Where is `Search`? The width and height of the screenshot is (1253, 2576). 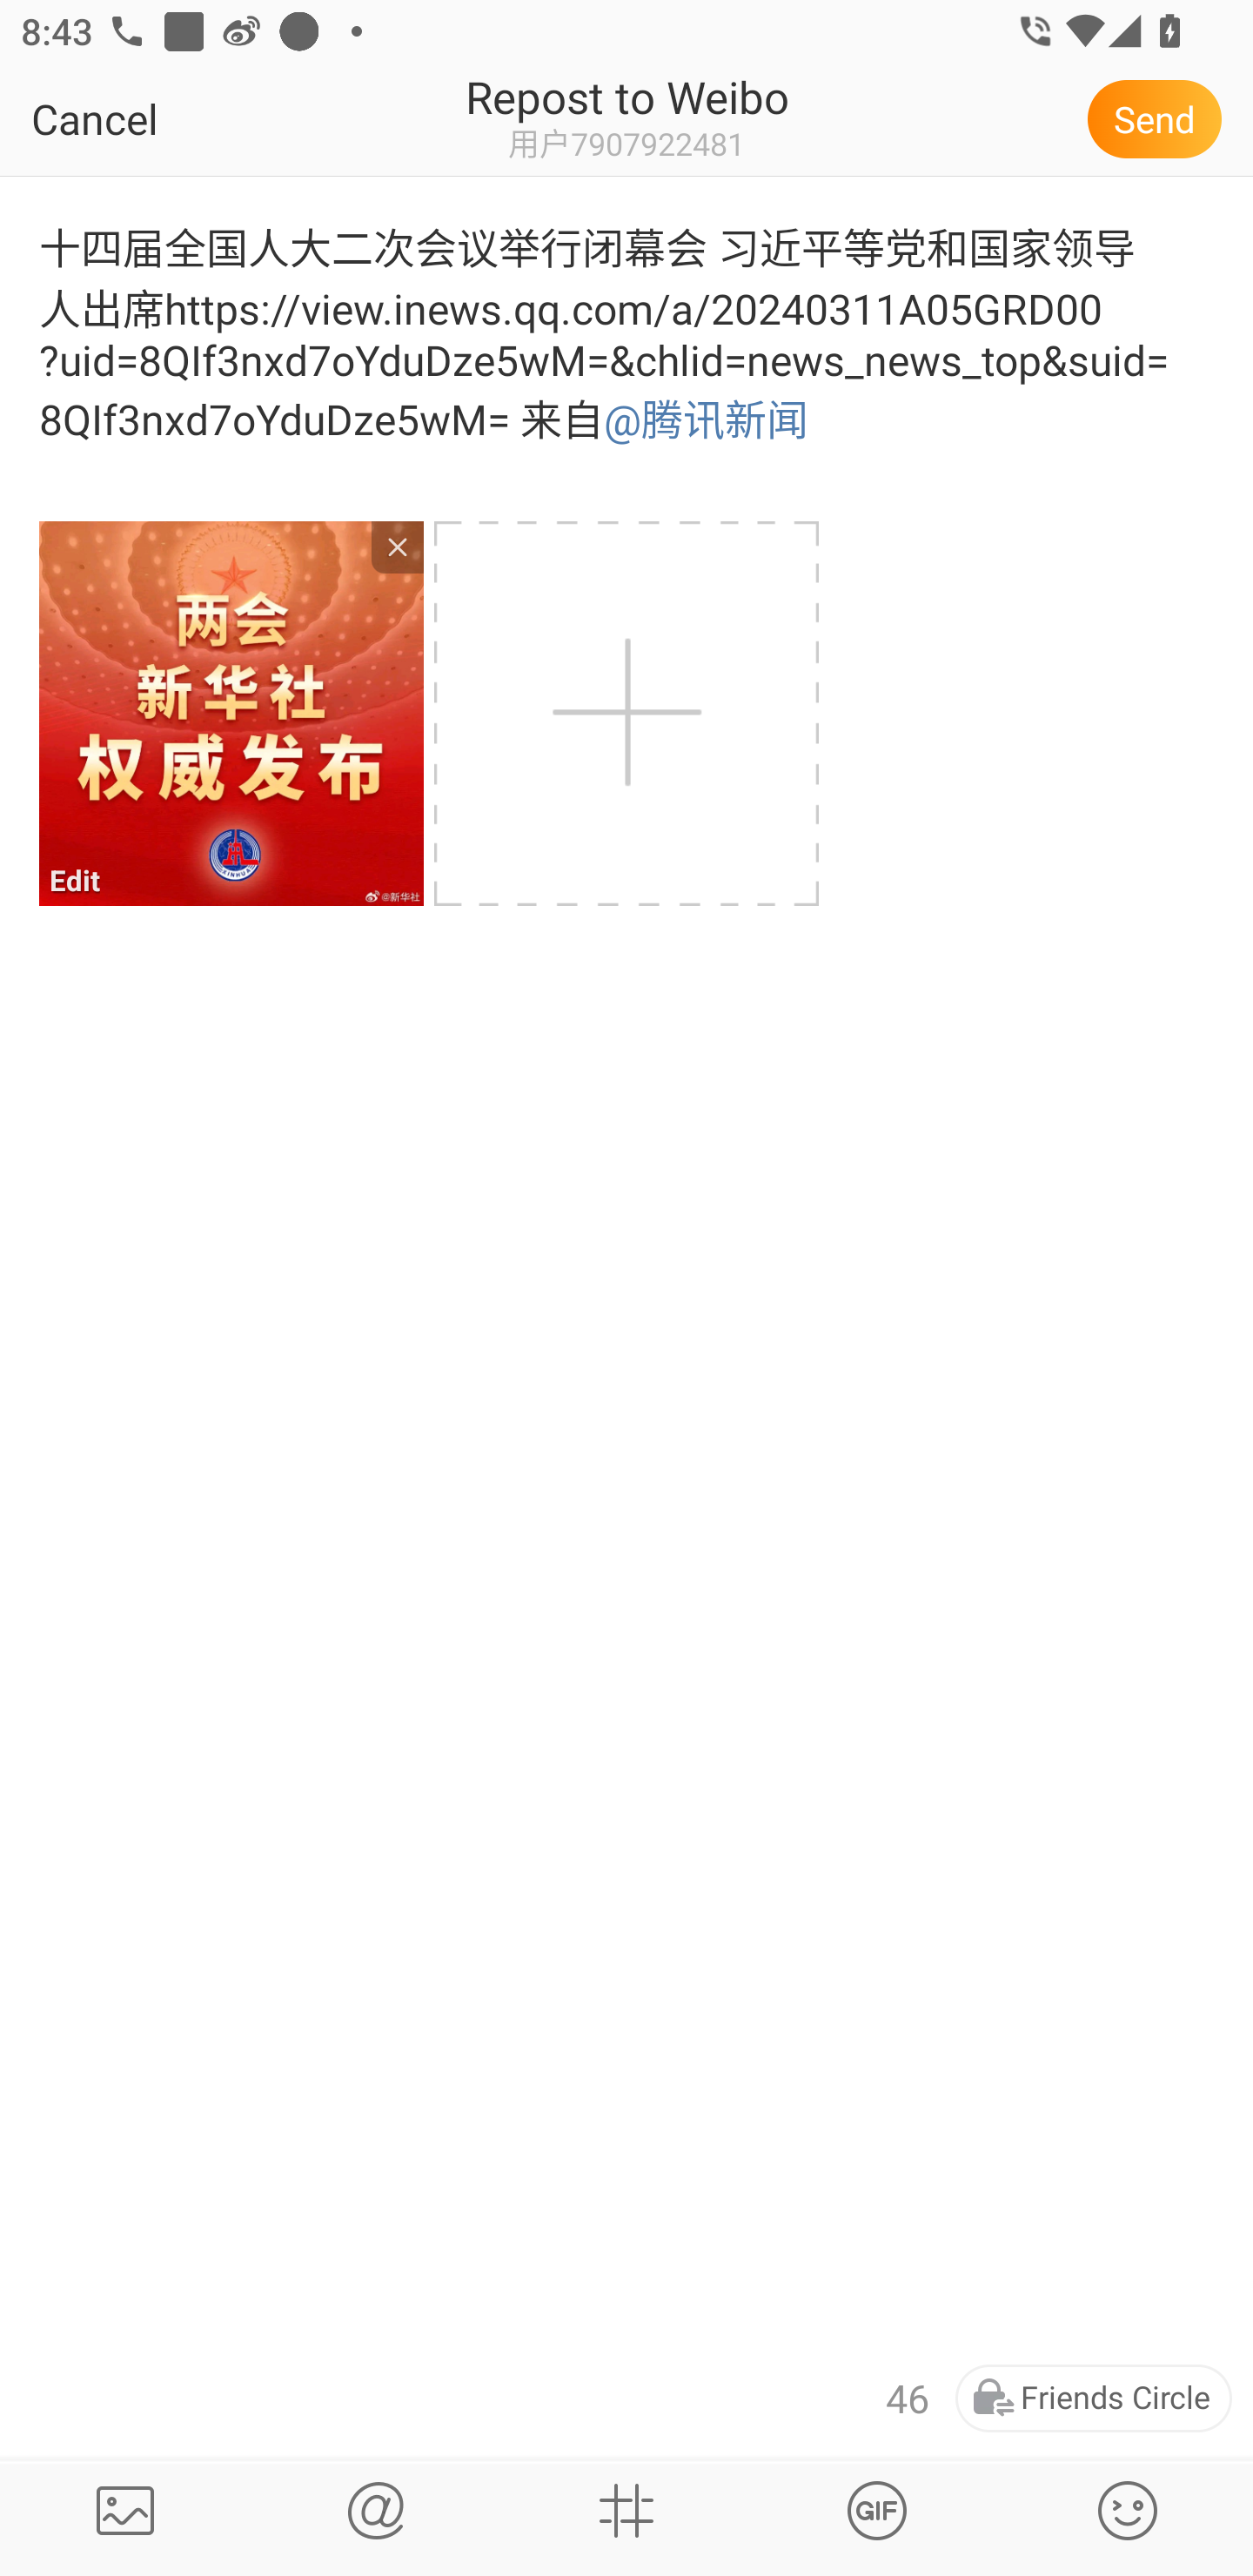 Search is located at coordinates (376, 2510).